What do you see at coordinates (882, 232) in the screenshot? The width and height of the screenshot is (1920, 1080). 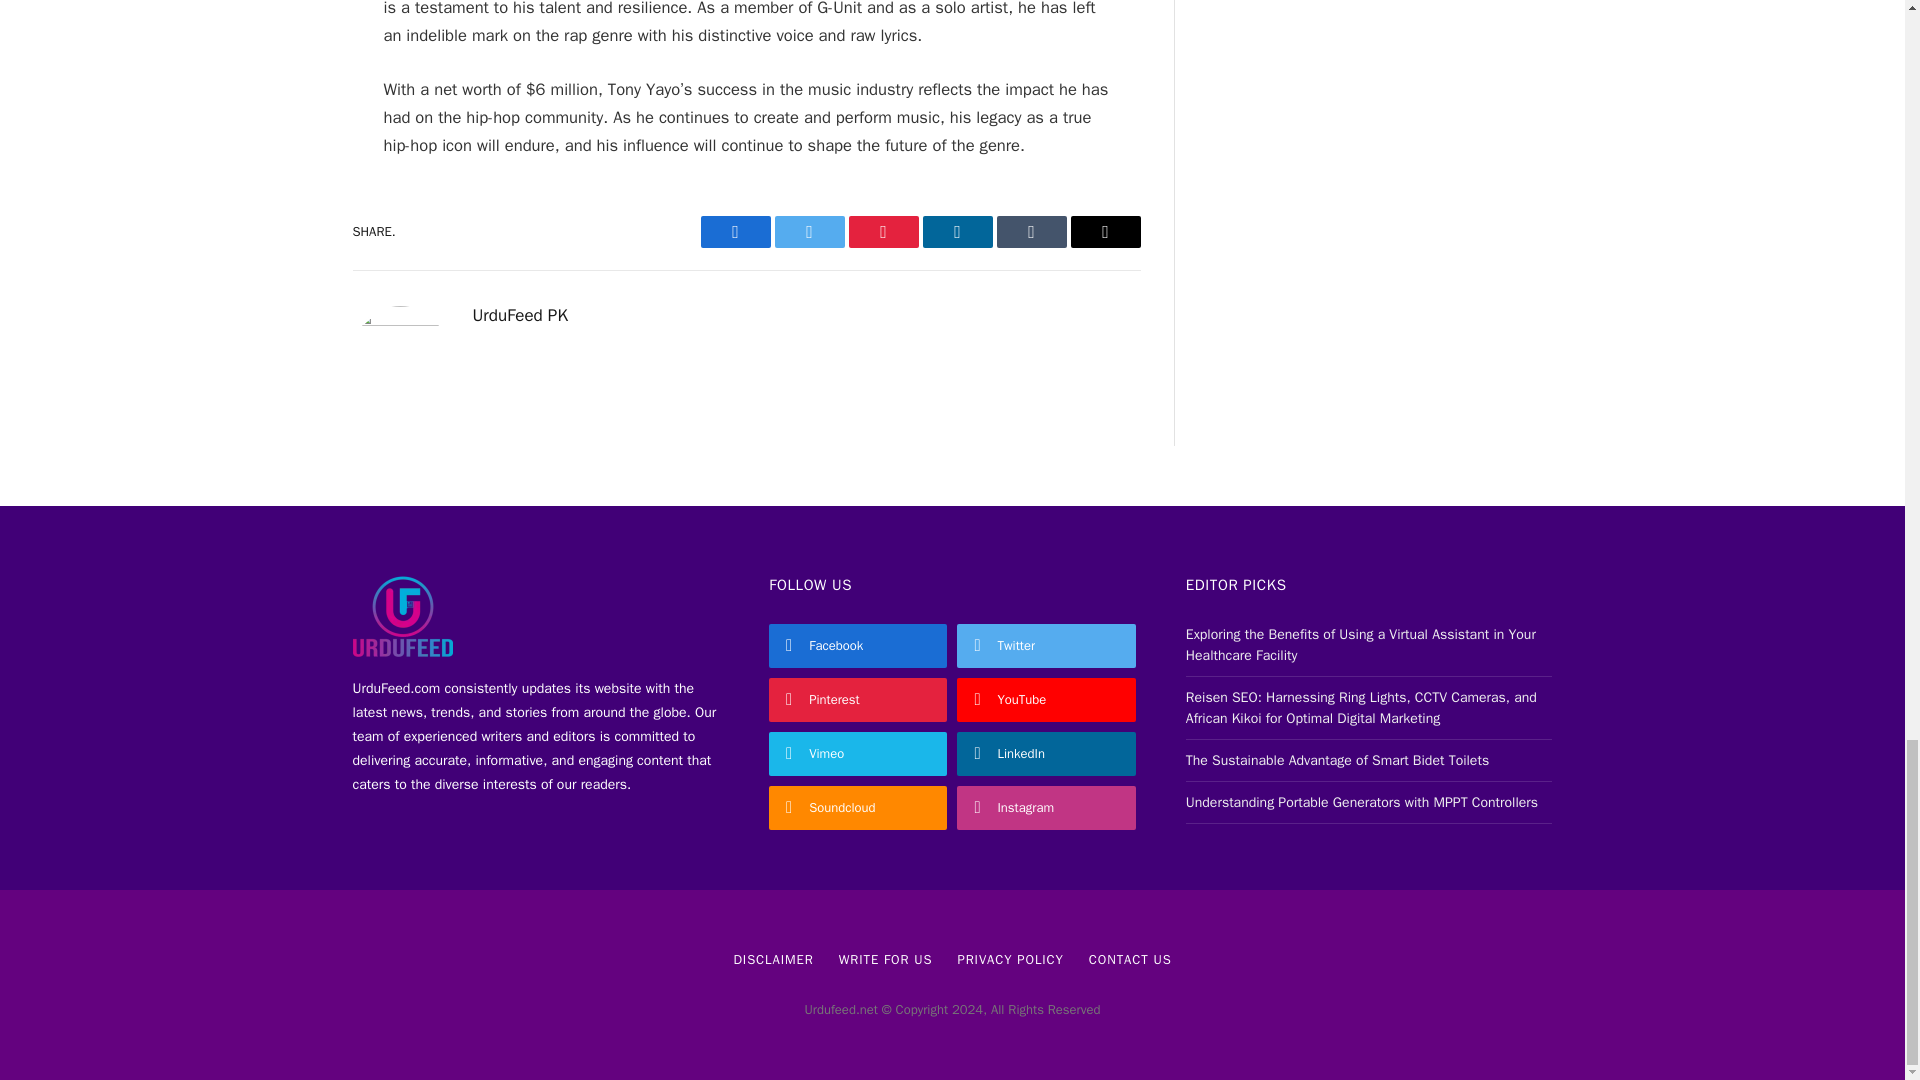 I see `Pinterest` at bounding box center [882, 232].